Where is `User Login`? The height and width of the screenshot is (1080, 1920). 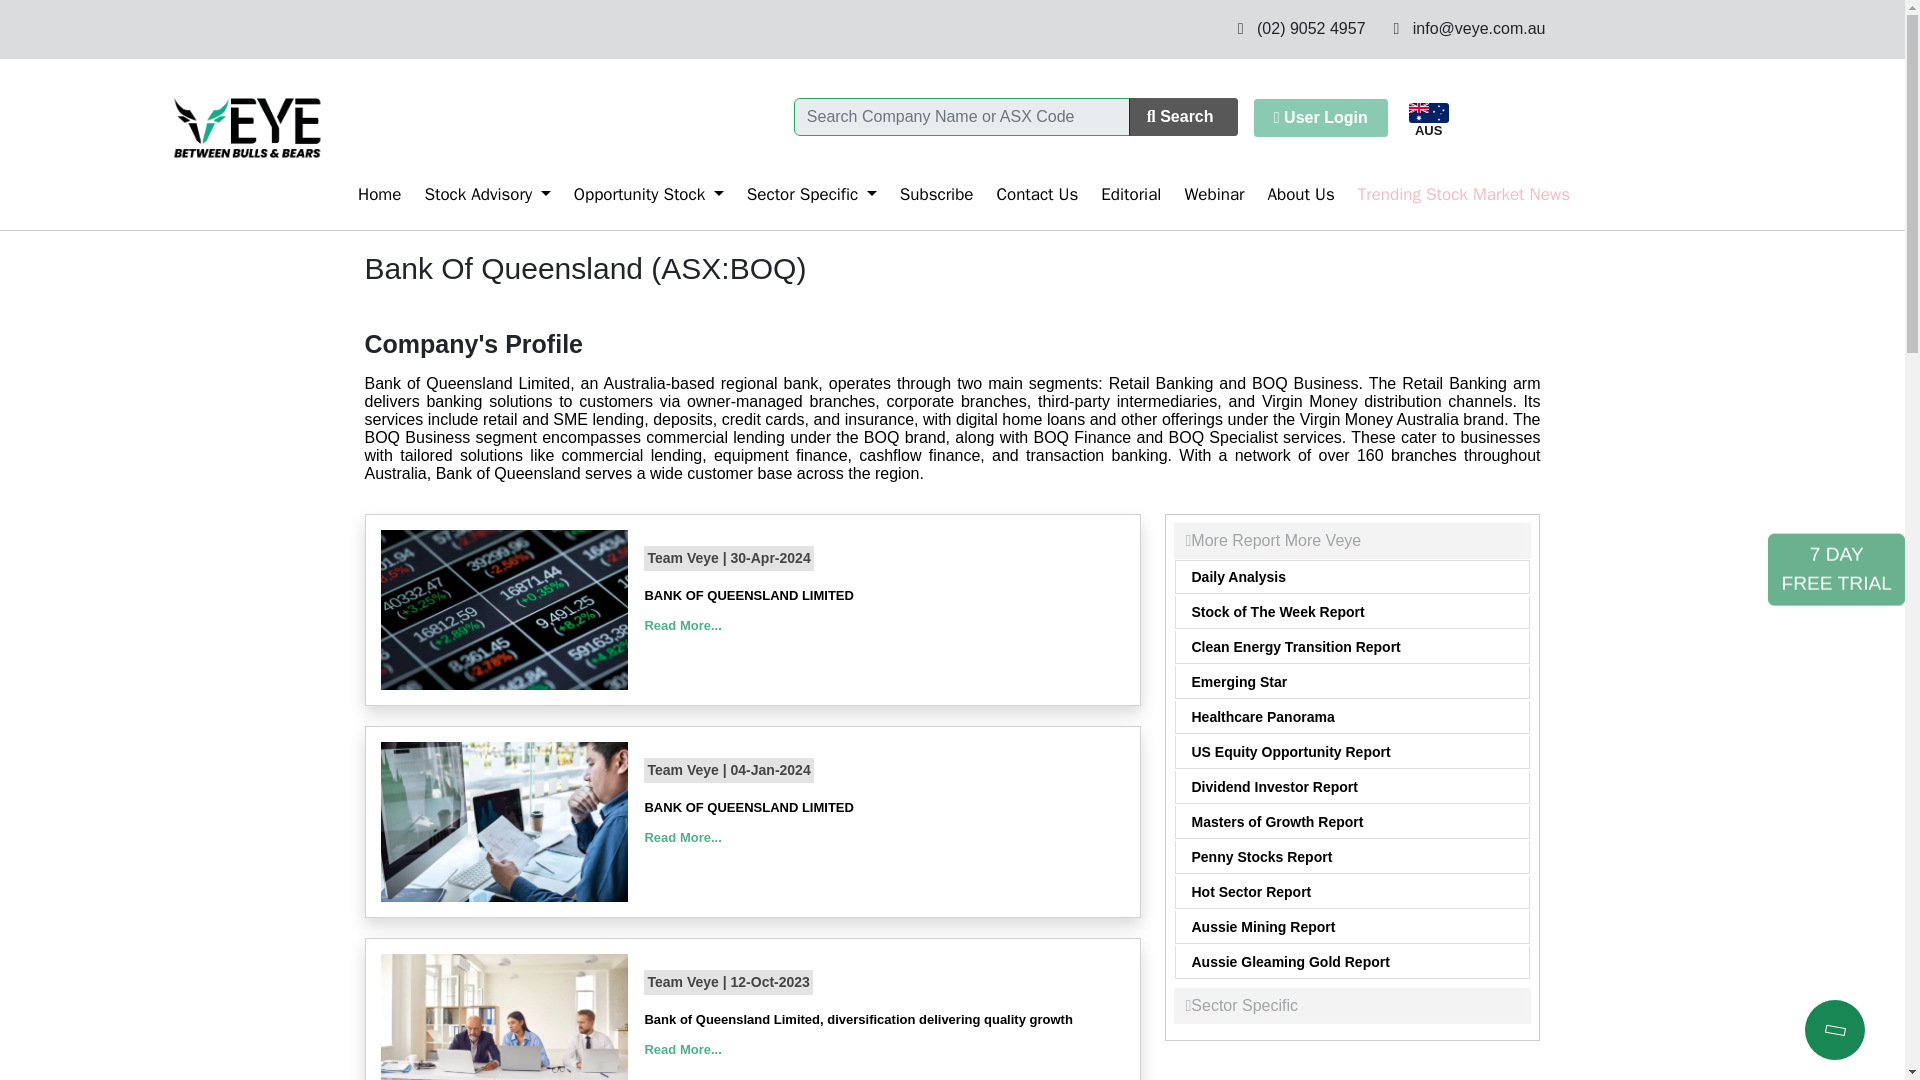 User Login is located at coordinates (1320, 118).